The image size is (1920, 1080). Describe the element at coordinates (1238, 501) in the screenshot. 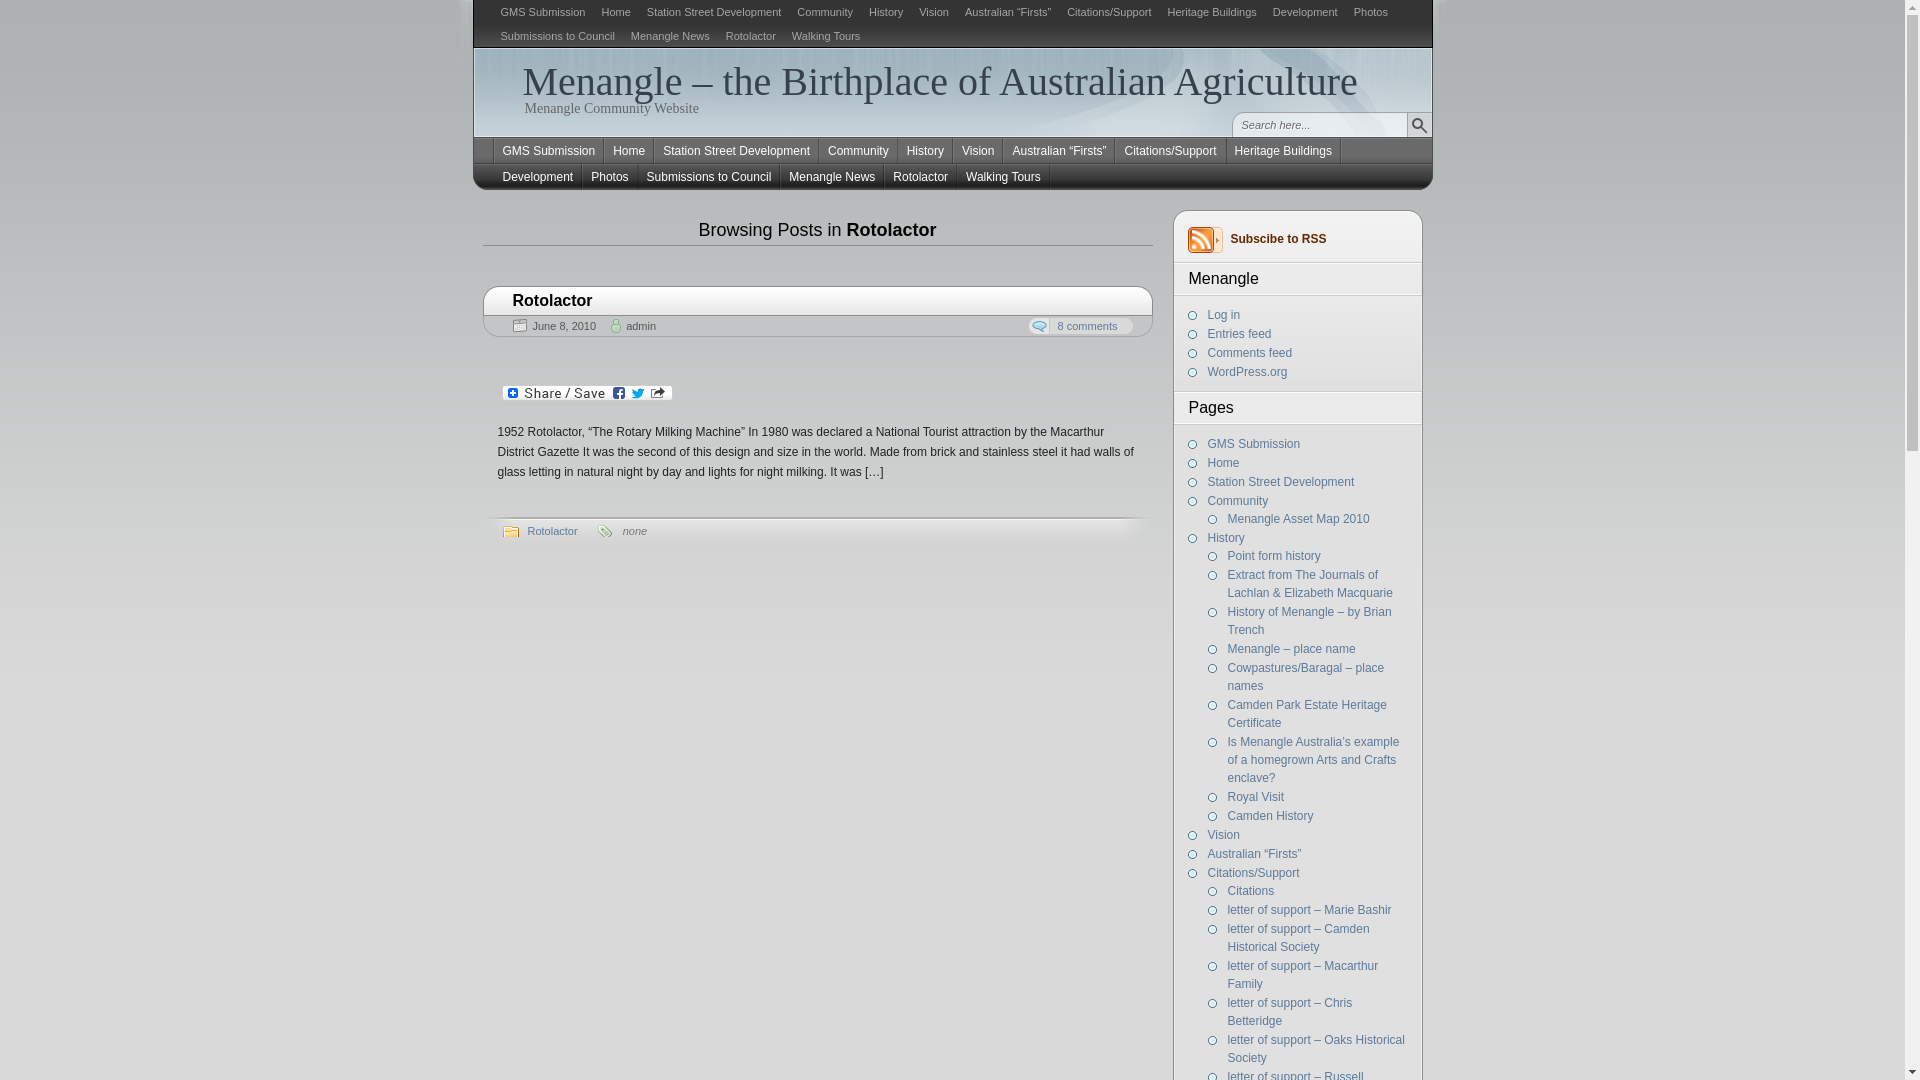

I see `Community` at that location.